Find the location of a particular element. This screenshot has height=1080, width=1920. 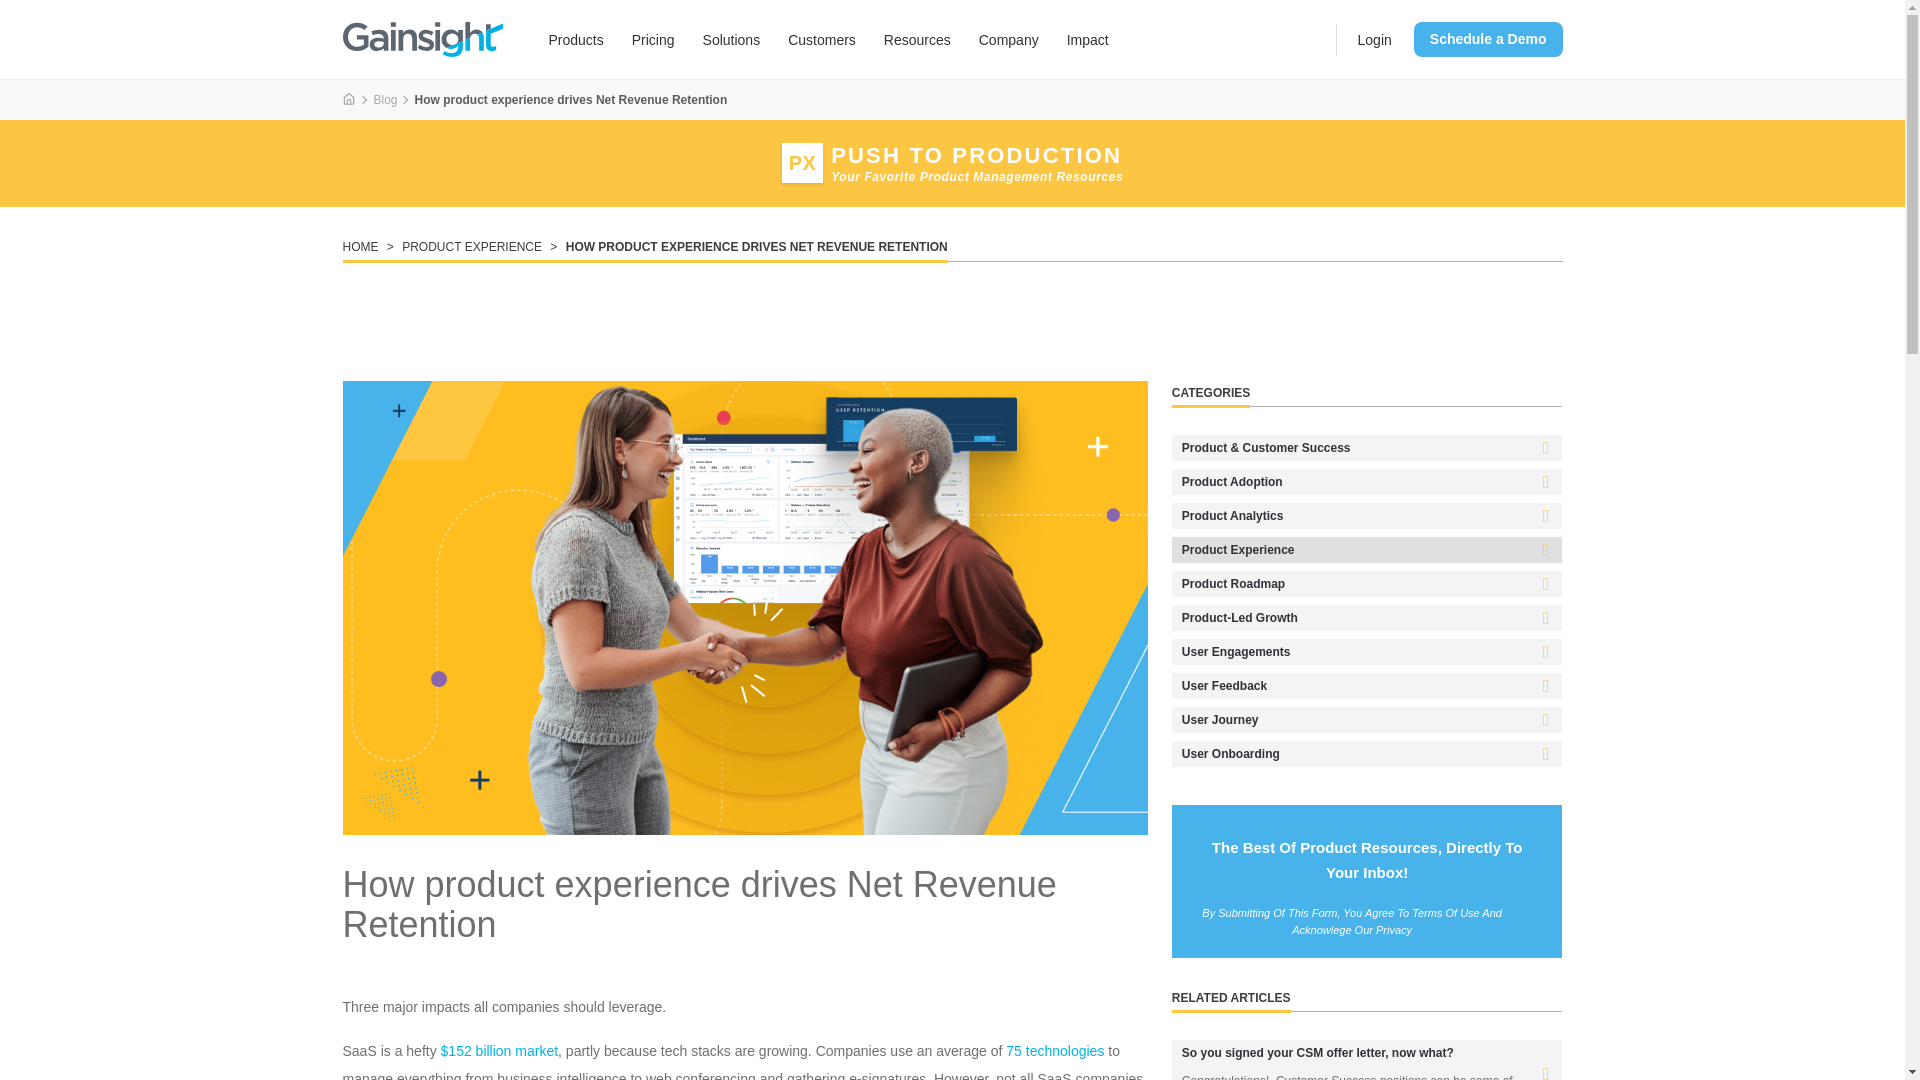

Solutions is located at coordinates (732, 40).